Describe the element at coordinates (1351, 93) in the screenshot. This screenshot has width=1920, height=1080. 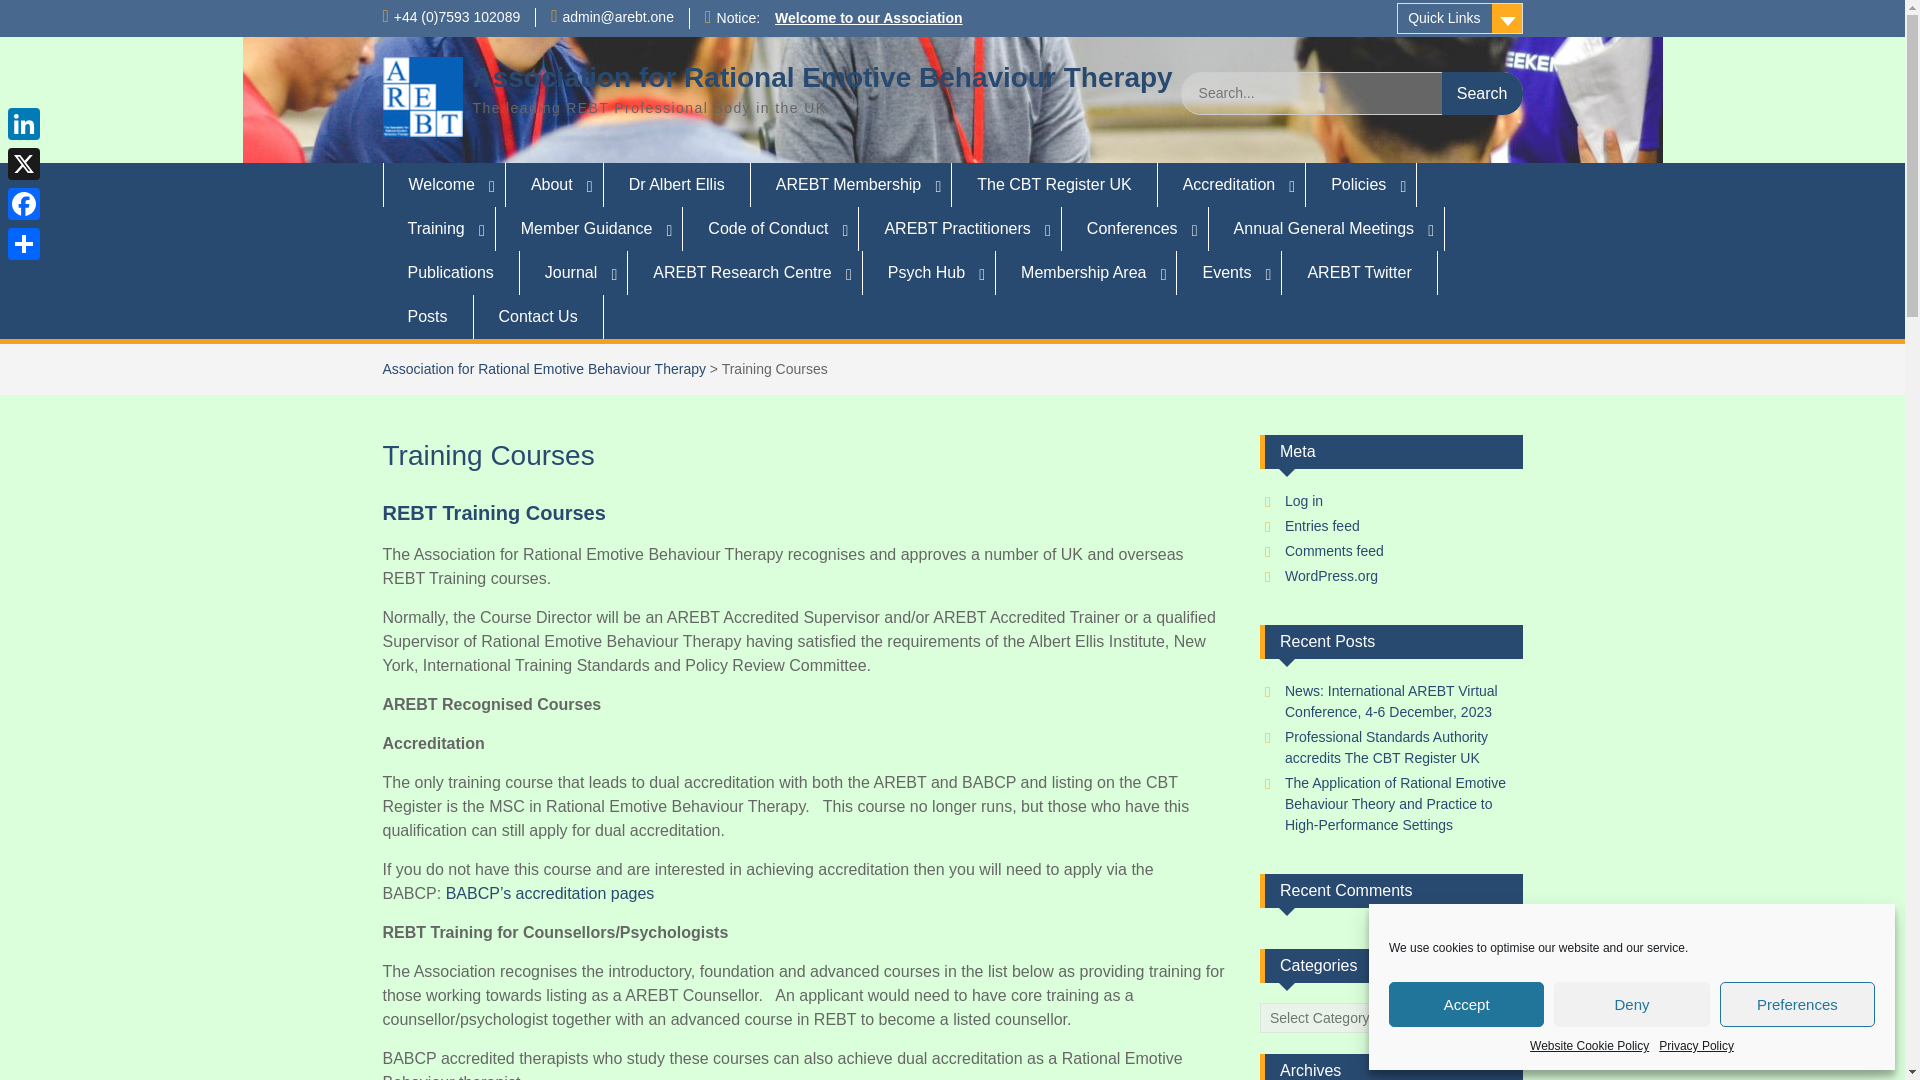
I see `Search for:` at that location.